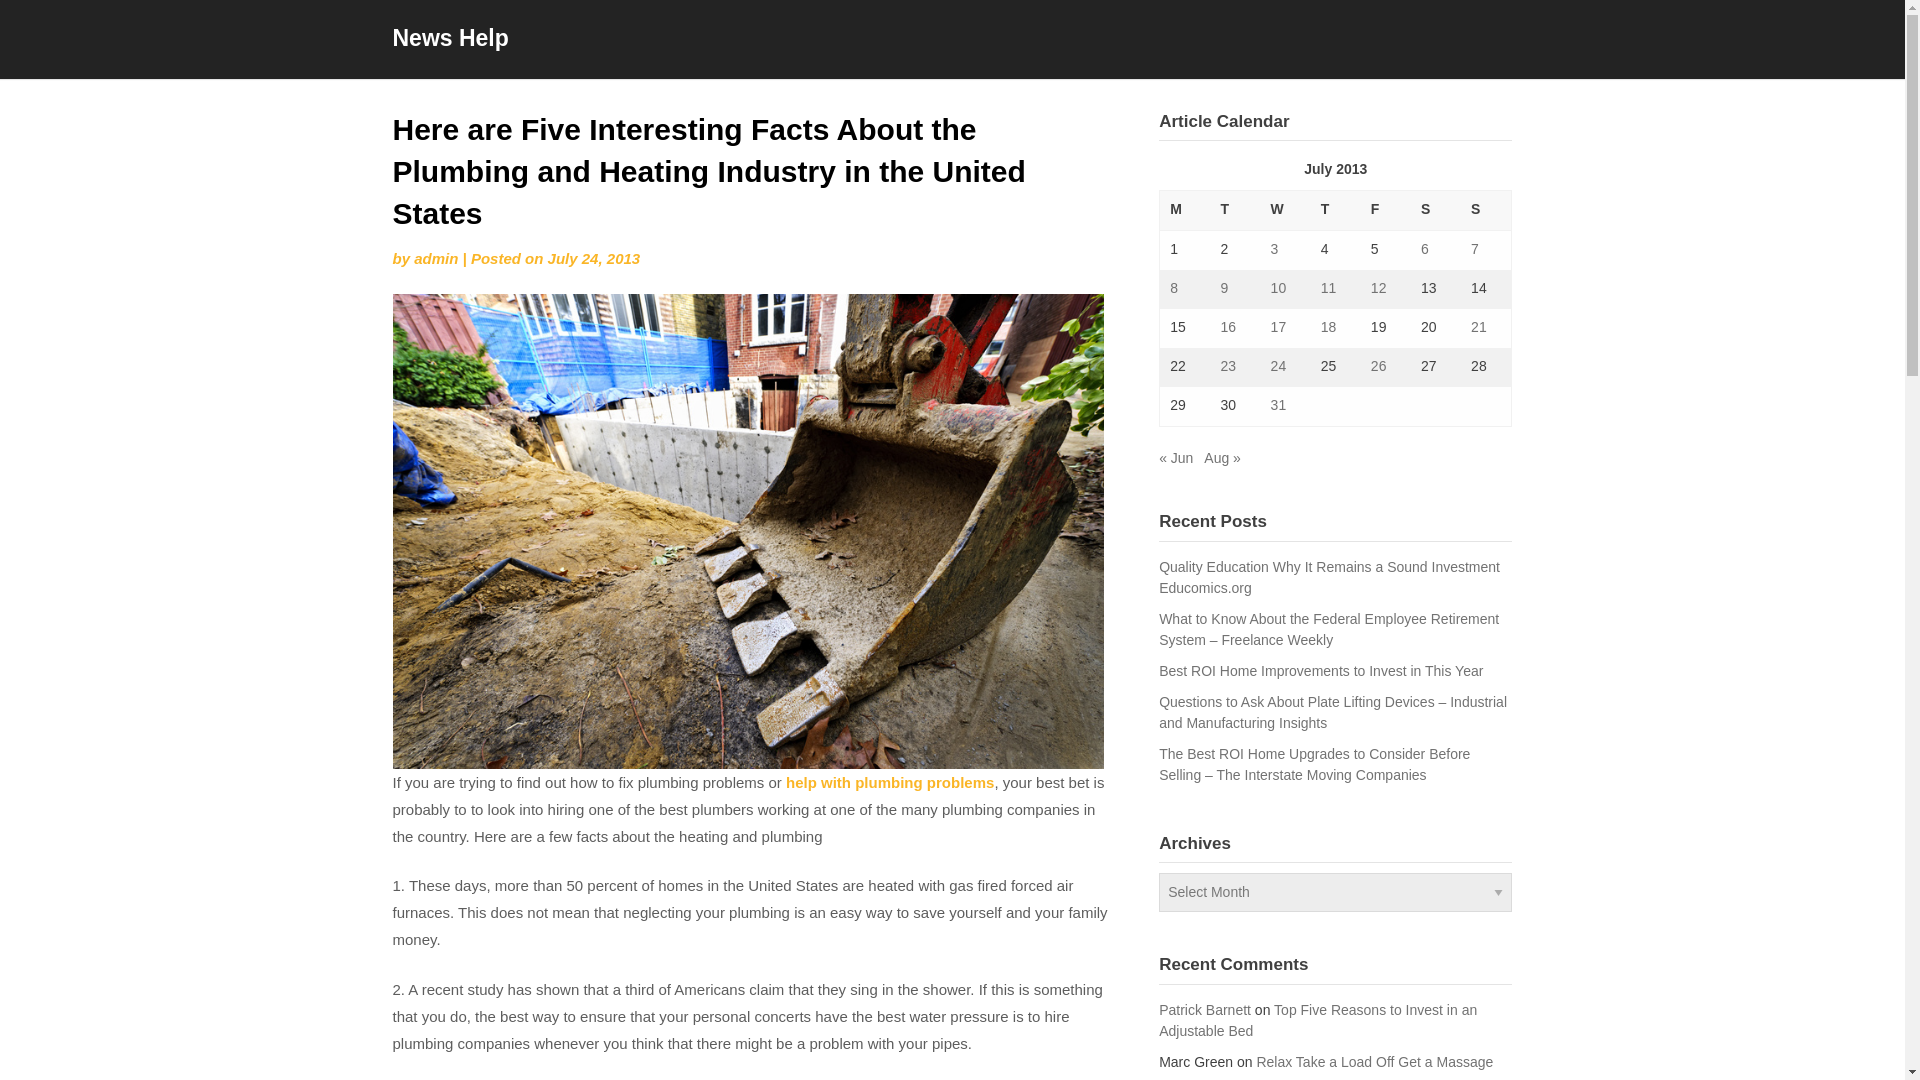 The height and width of the screenshot is (1080, 1920). I want to click on 10, so click(1278, 287).